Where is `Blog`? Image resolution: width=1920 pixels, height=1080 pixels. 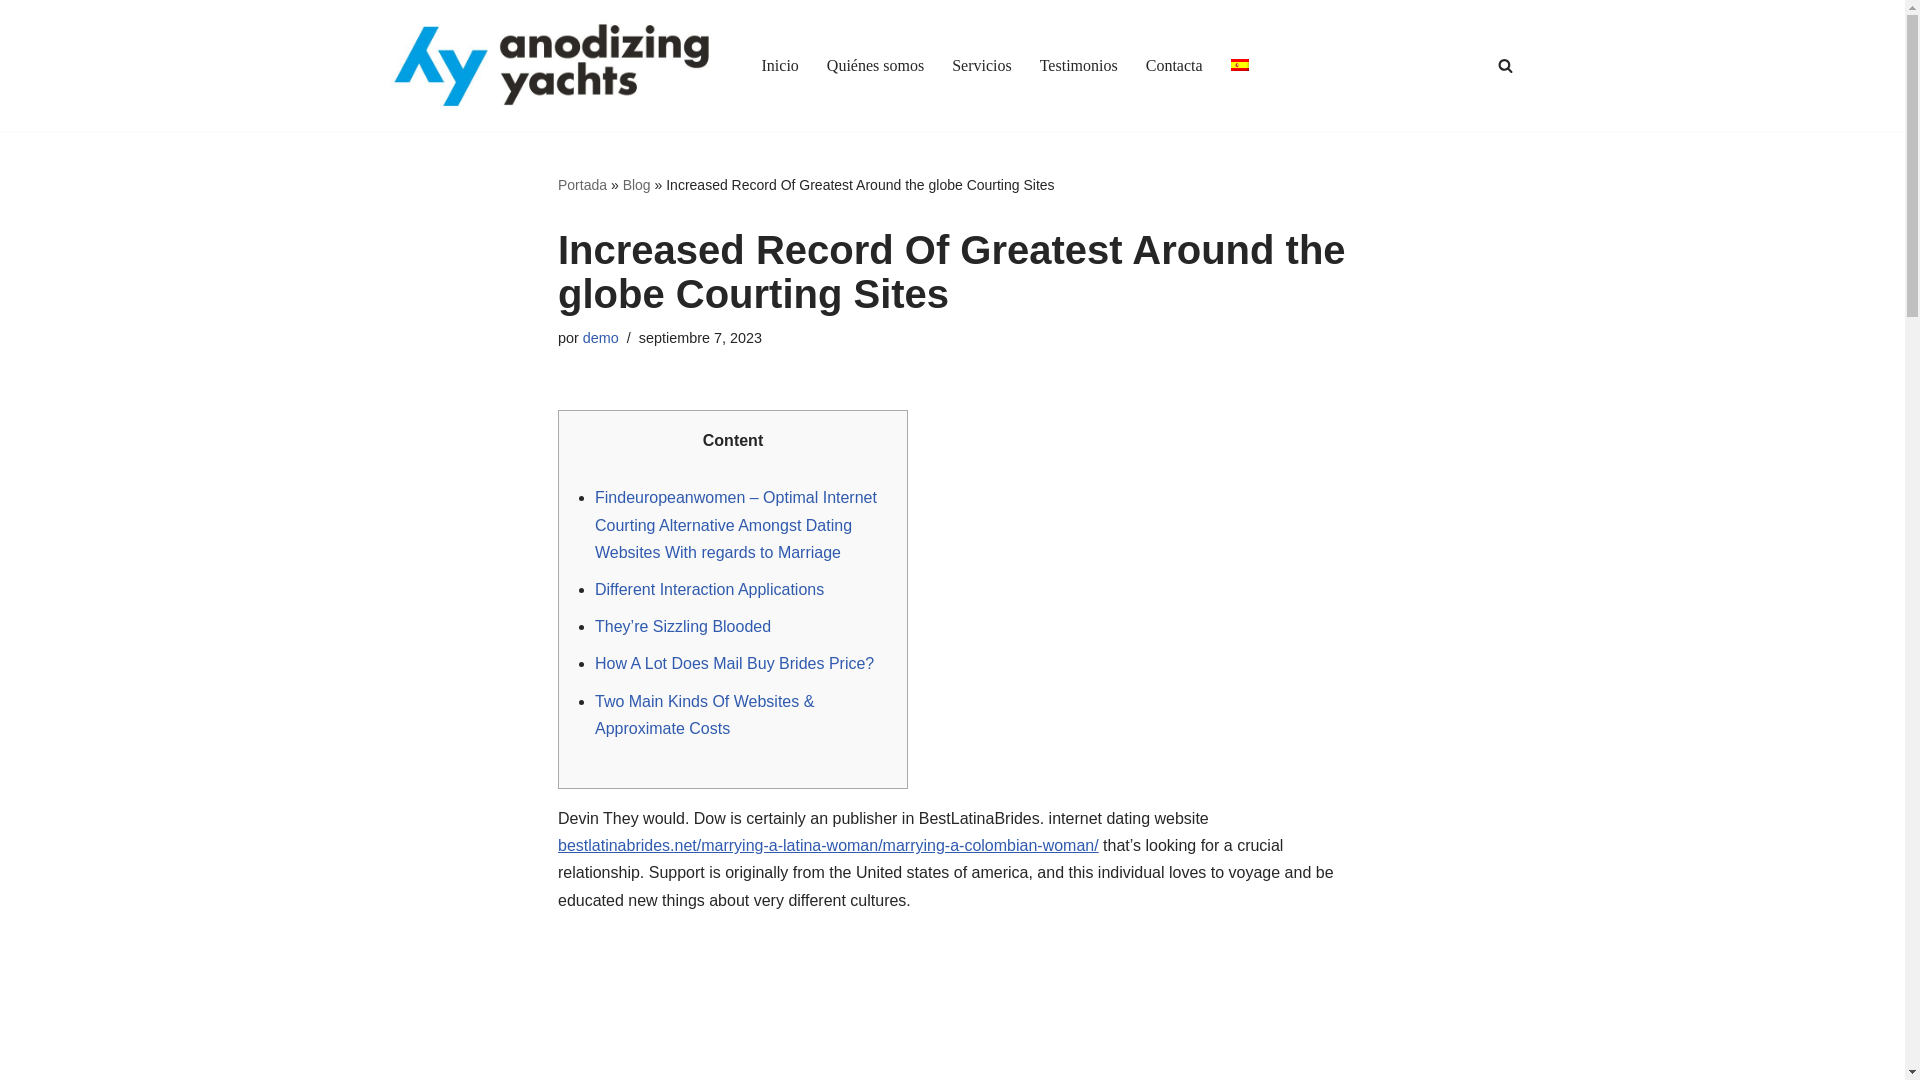
Blog is located at coordinates (636, 185).